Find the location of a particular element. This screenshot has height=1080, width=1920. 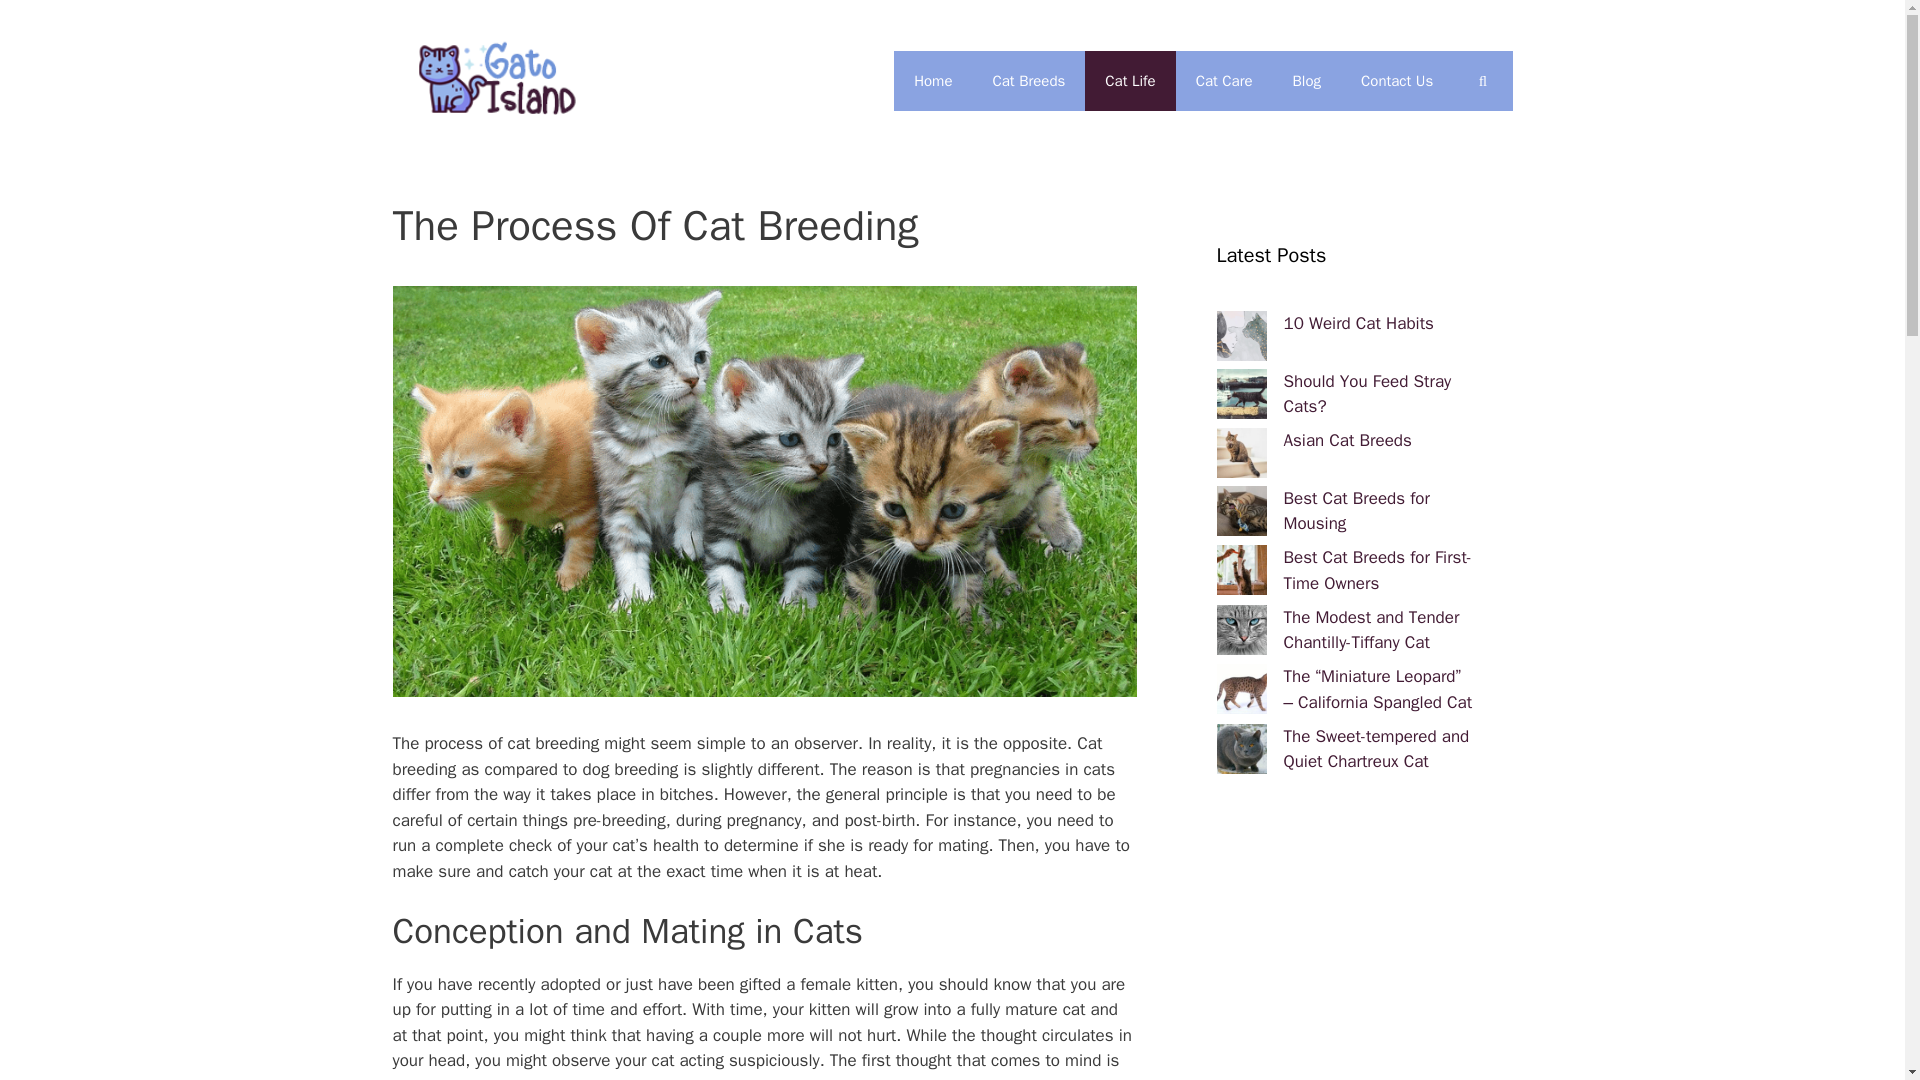

Home is located at coordinates (932, 80).